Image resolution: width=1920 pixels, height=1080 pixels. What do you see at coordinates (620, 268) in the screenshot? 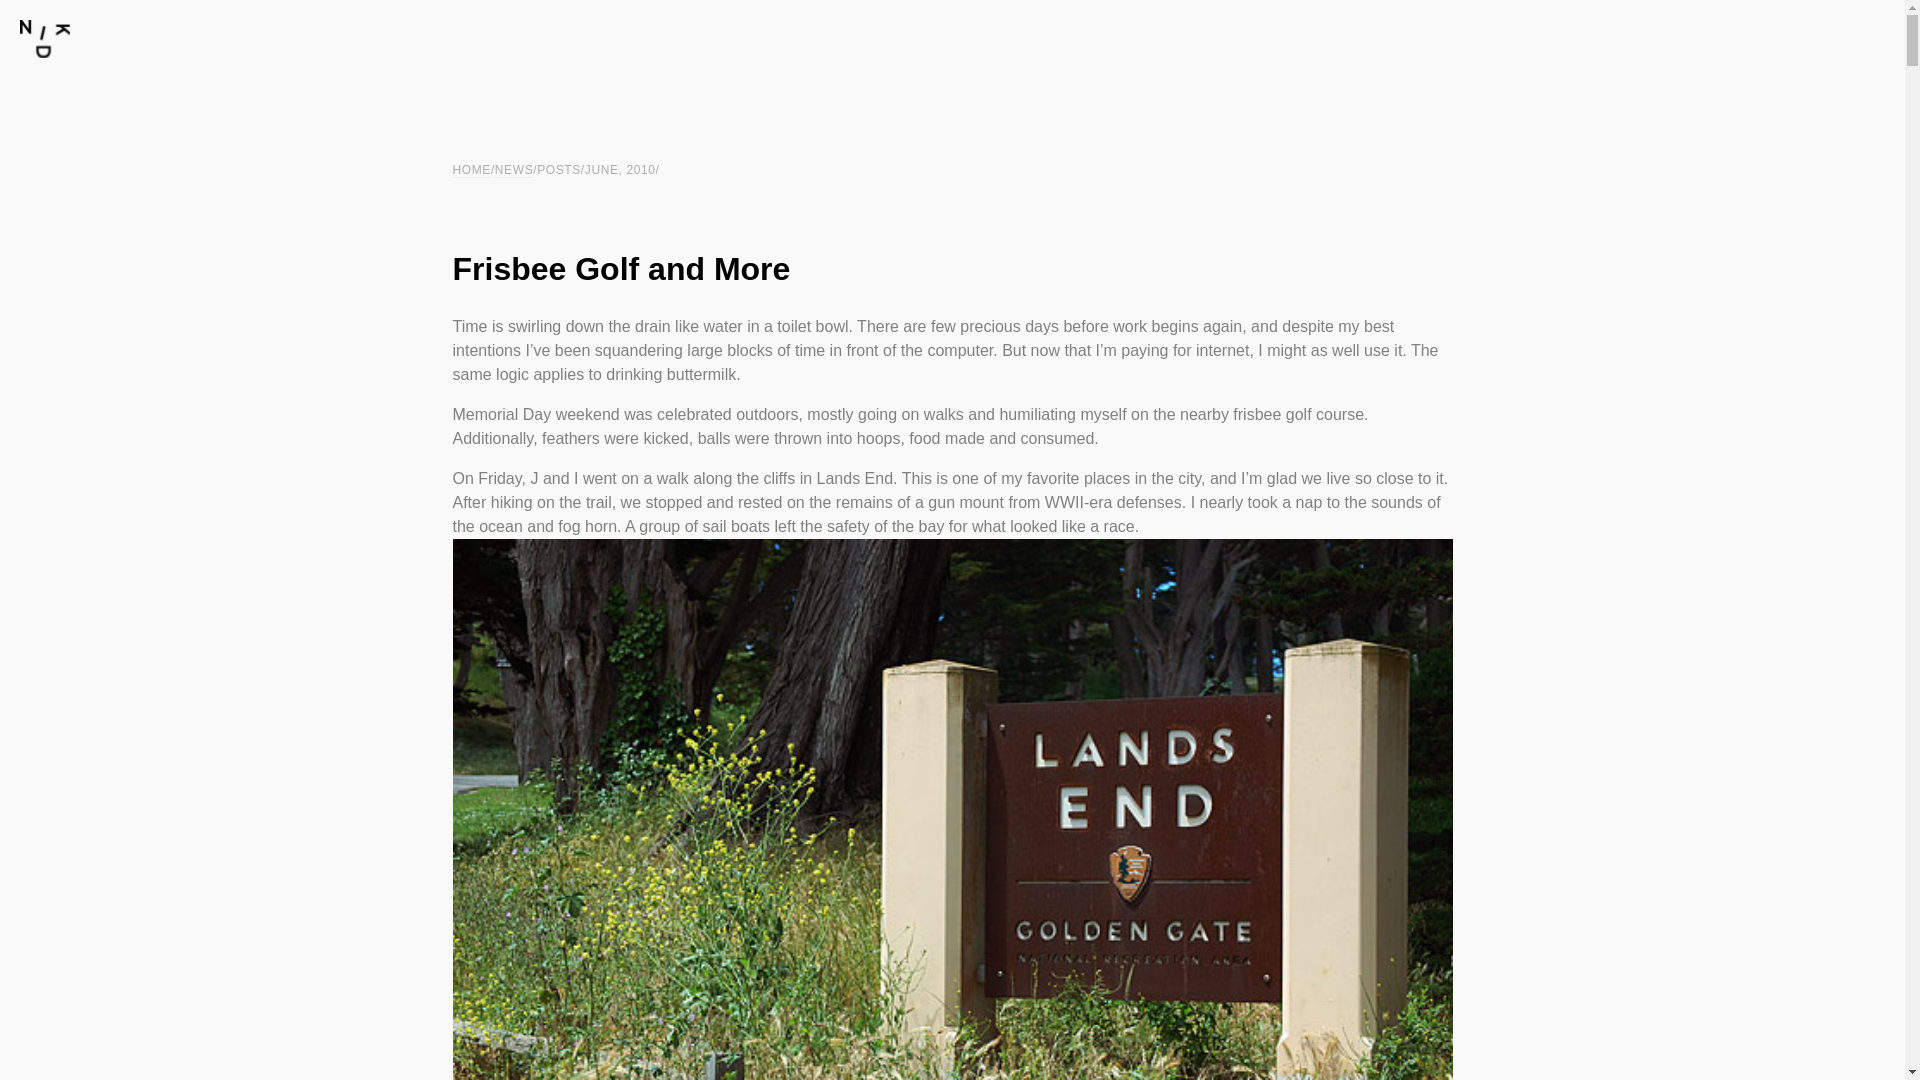
I see `Frisbee Golf and More` at bounding box center [620, 268].